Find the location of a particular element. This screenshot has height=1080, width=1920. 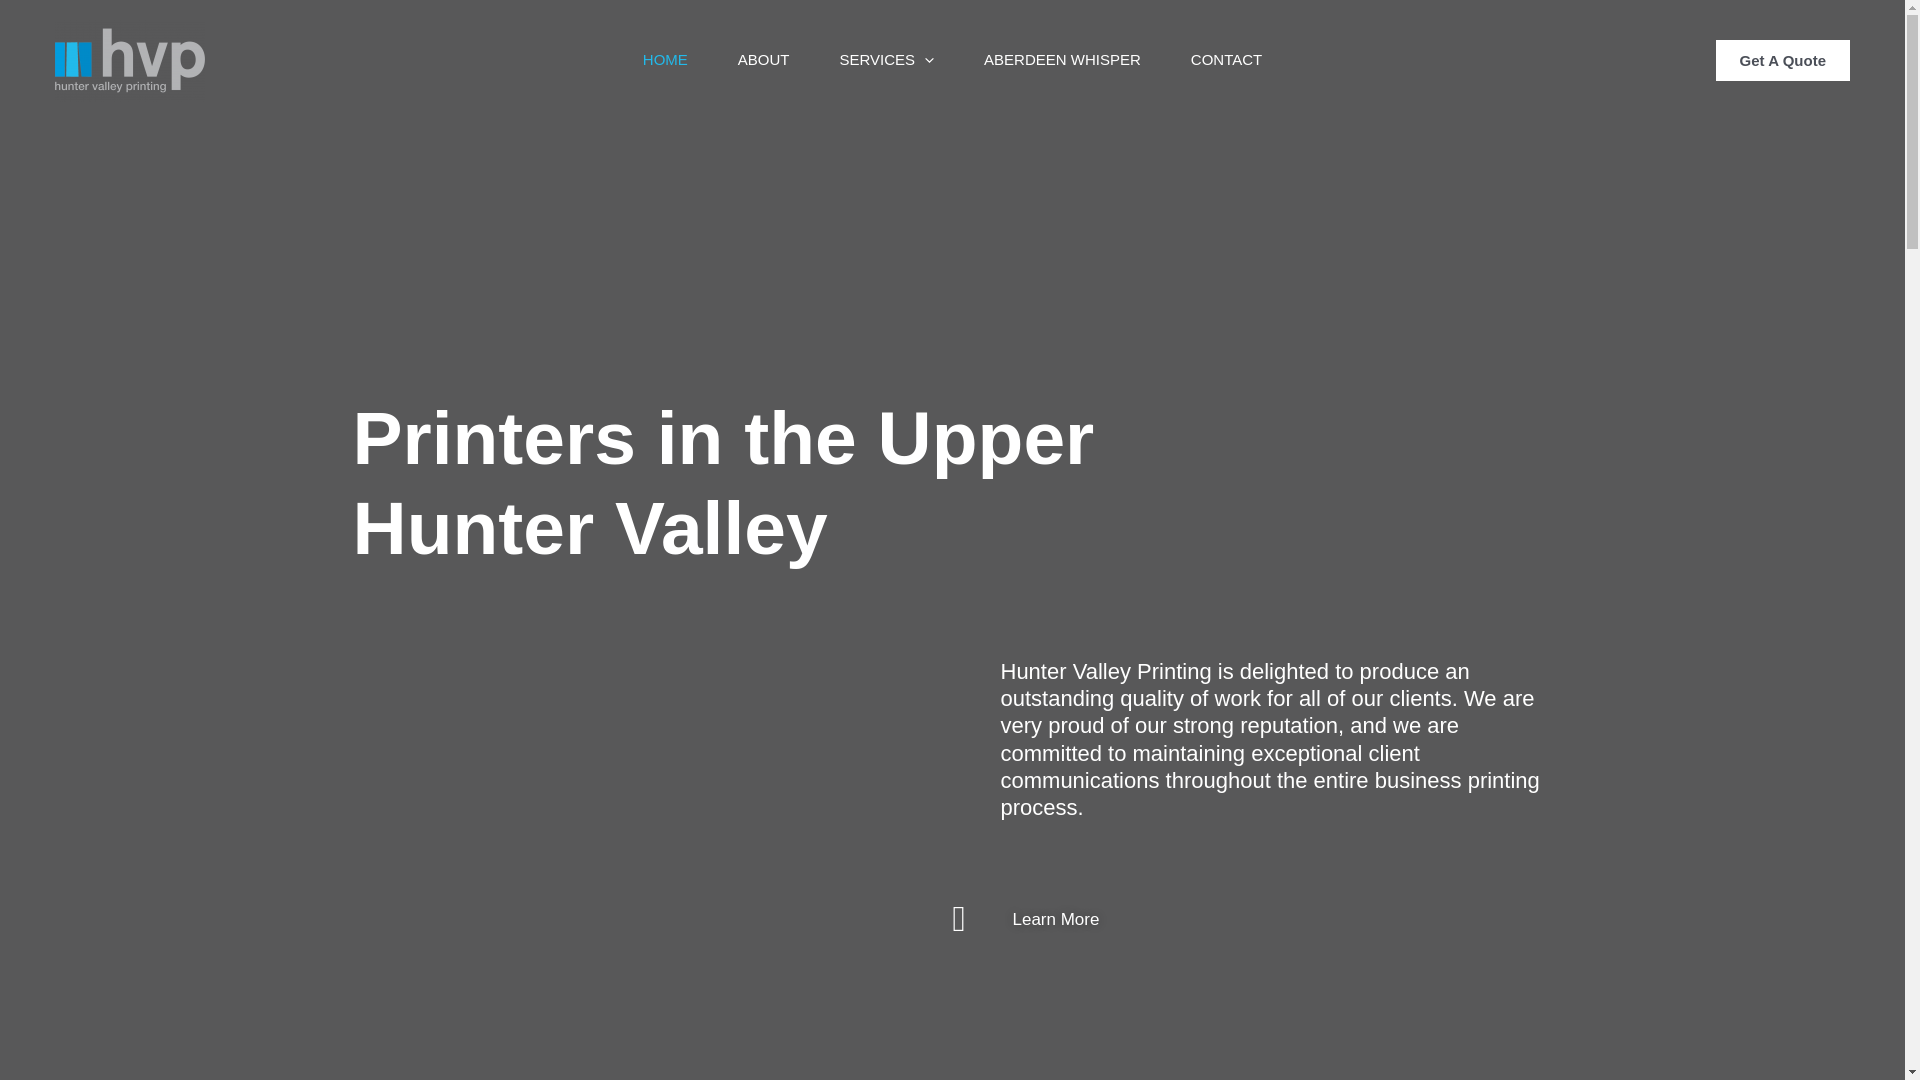

Learn More is located at coordinates (1026, 919).